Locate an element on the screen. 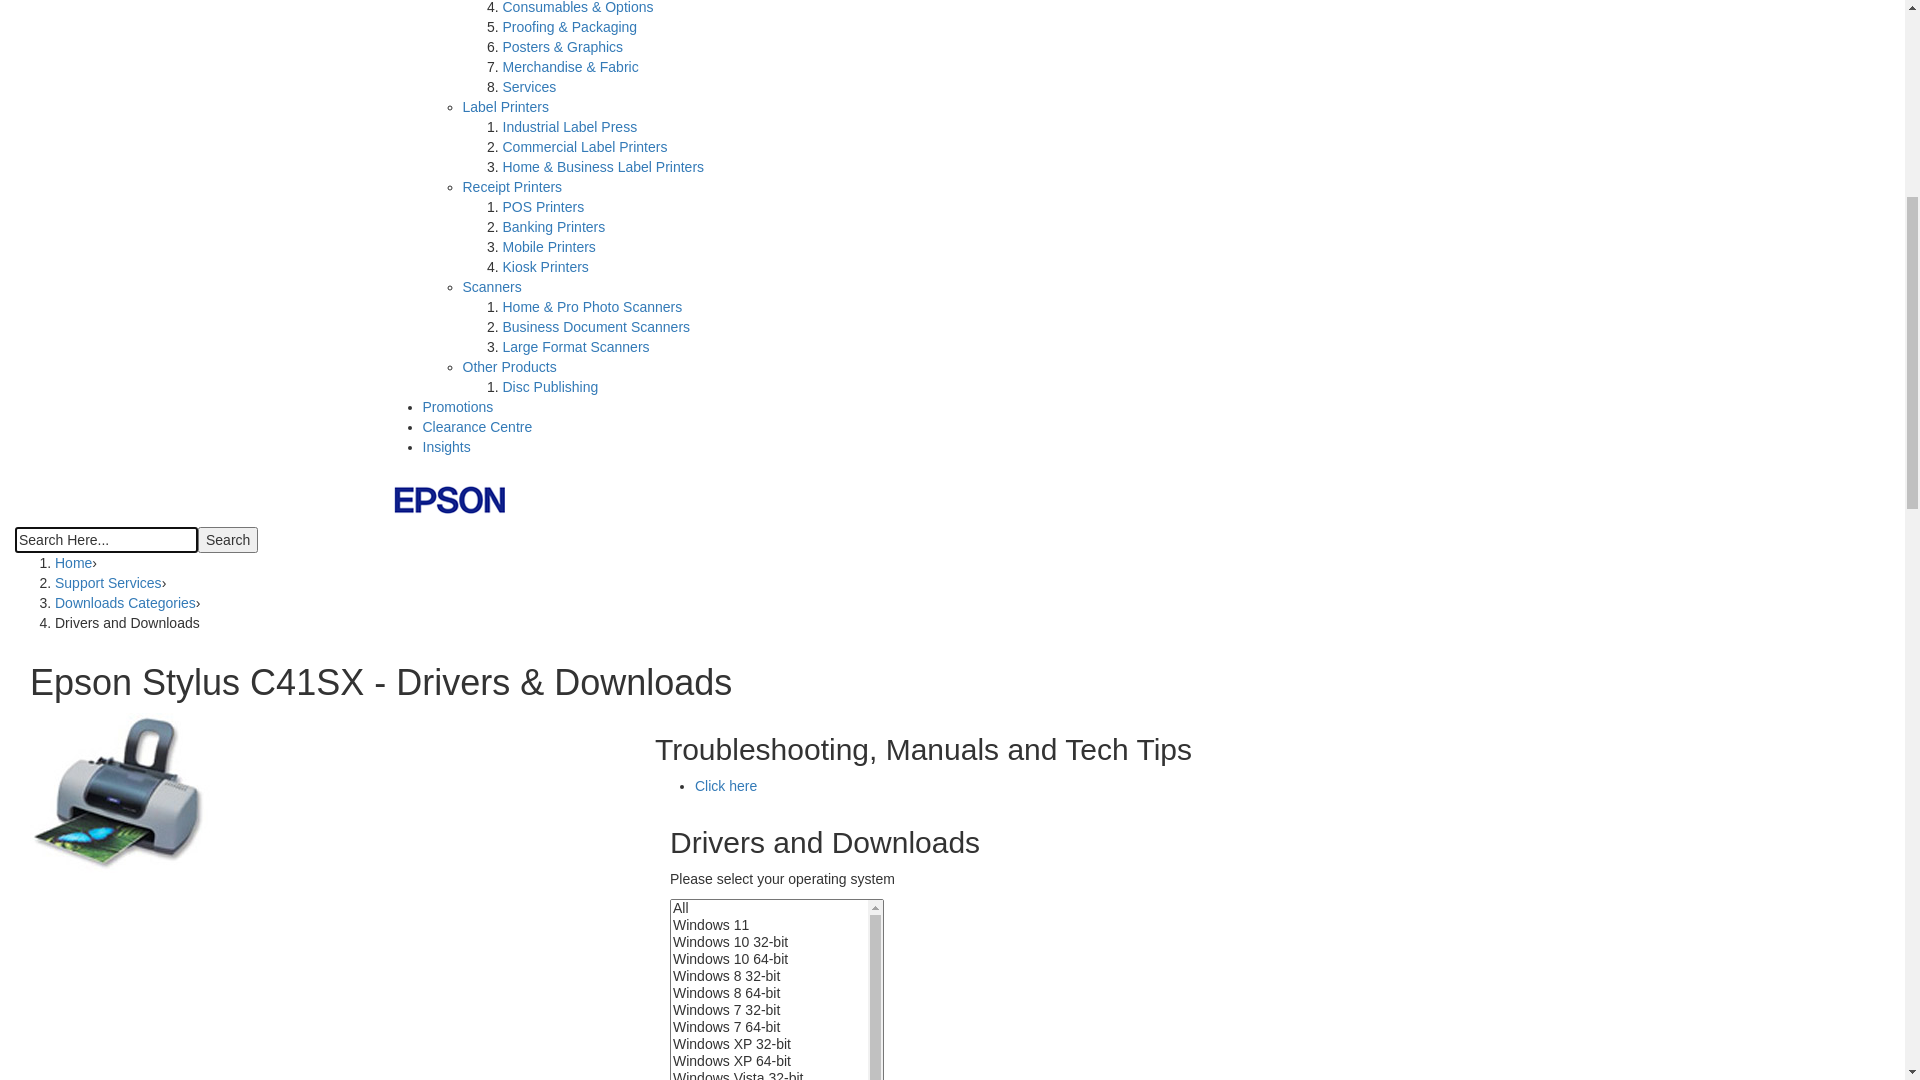  Home Theatre is located at coordinates (546, 538).